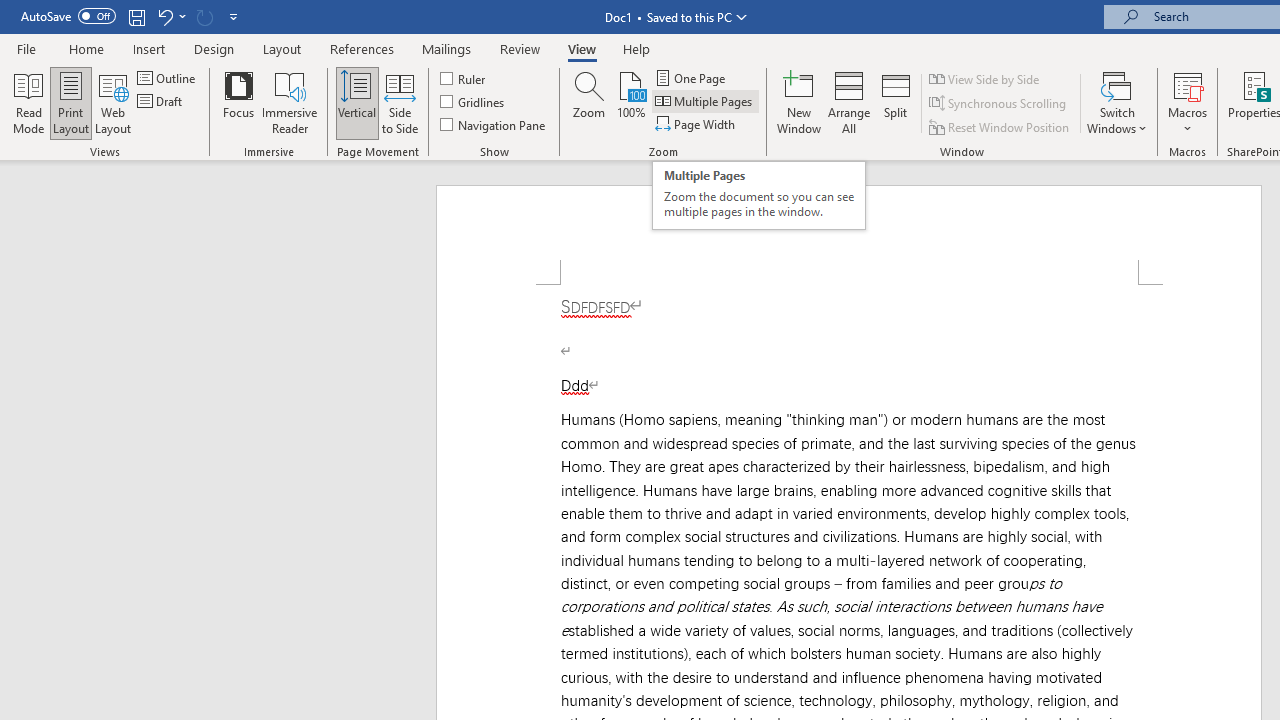 This screenshot has height=720, width=1280. I want to click on Can't Repeat, so click(204, 16).